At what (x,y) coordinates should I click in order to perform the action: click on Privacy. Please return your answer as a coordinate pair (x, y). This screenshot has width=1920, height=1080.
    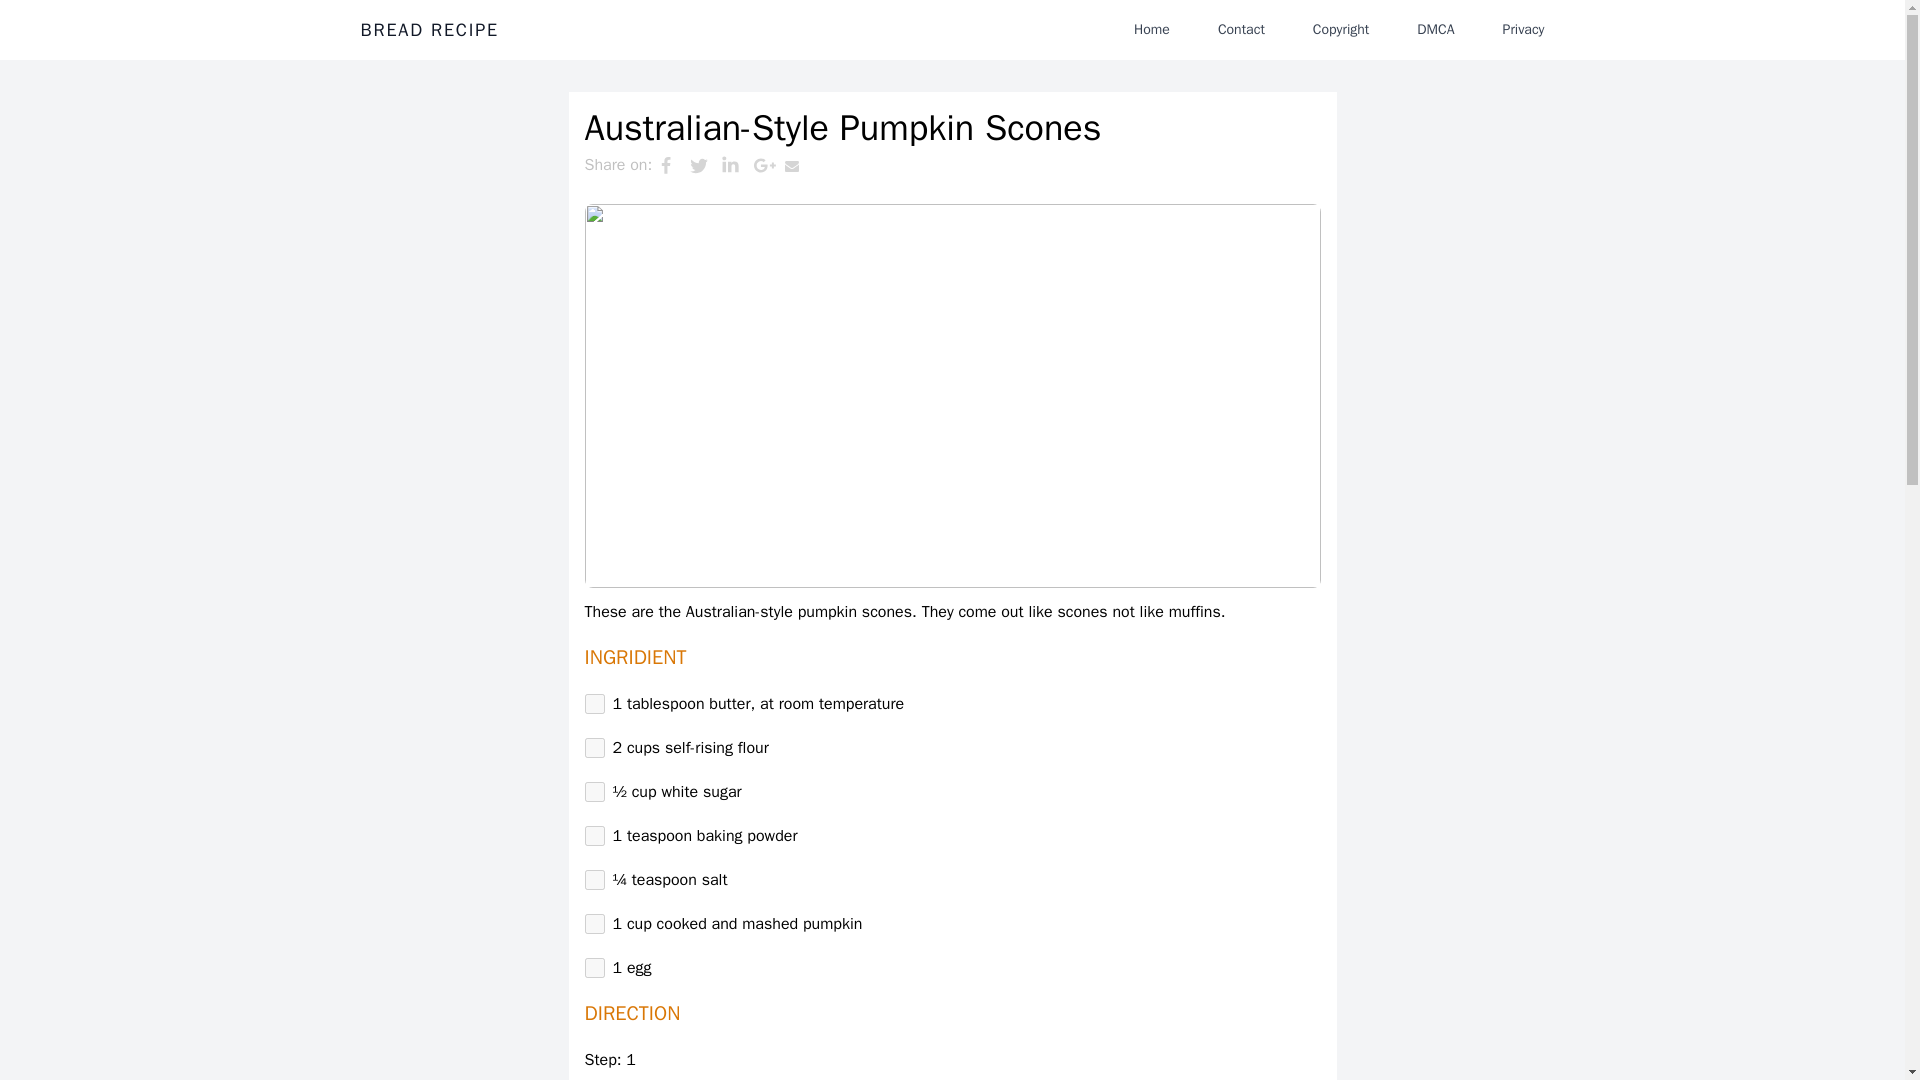
    Looking at the image, I should click on (1523, 29).